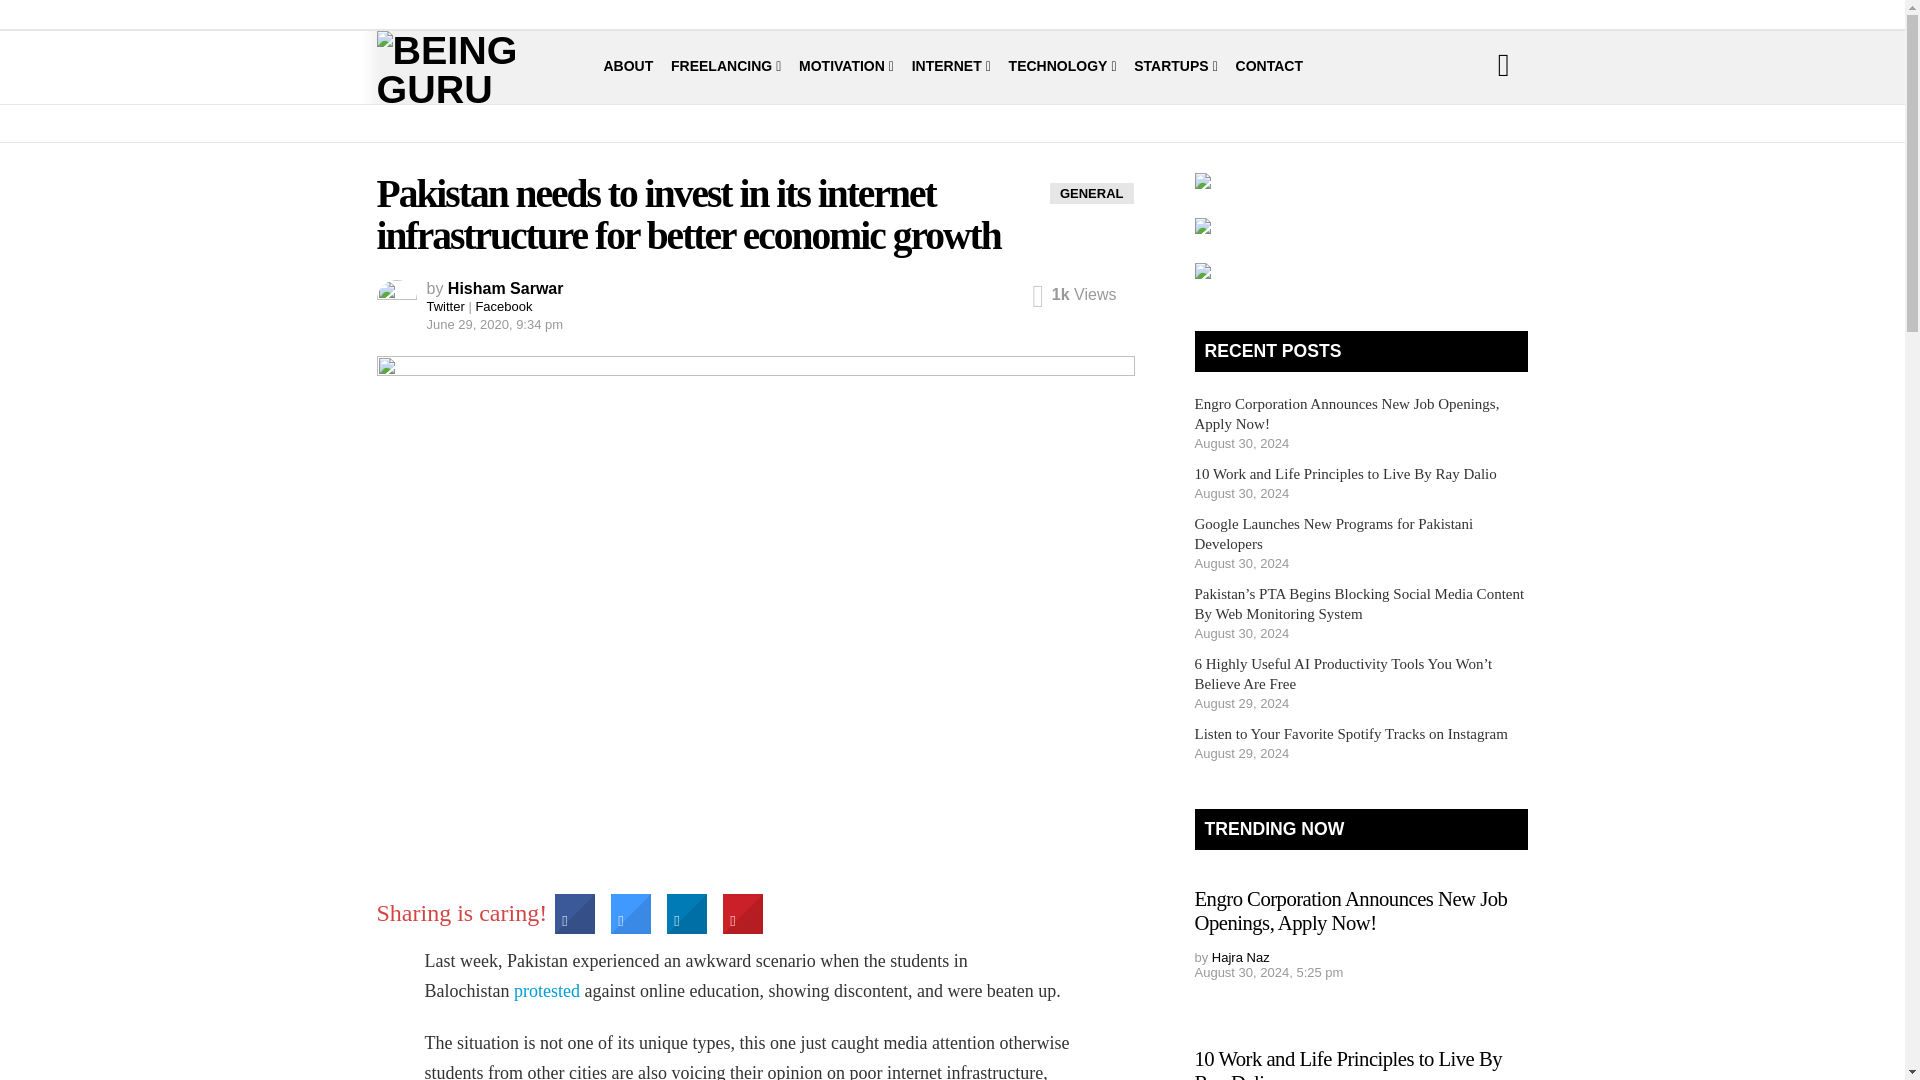 The image size is (1920, 1080). What do you see at coordinates (629, 66) in the screenshot?
I see `ABOUT` at bounding box center [629, 66].